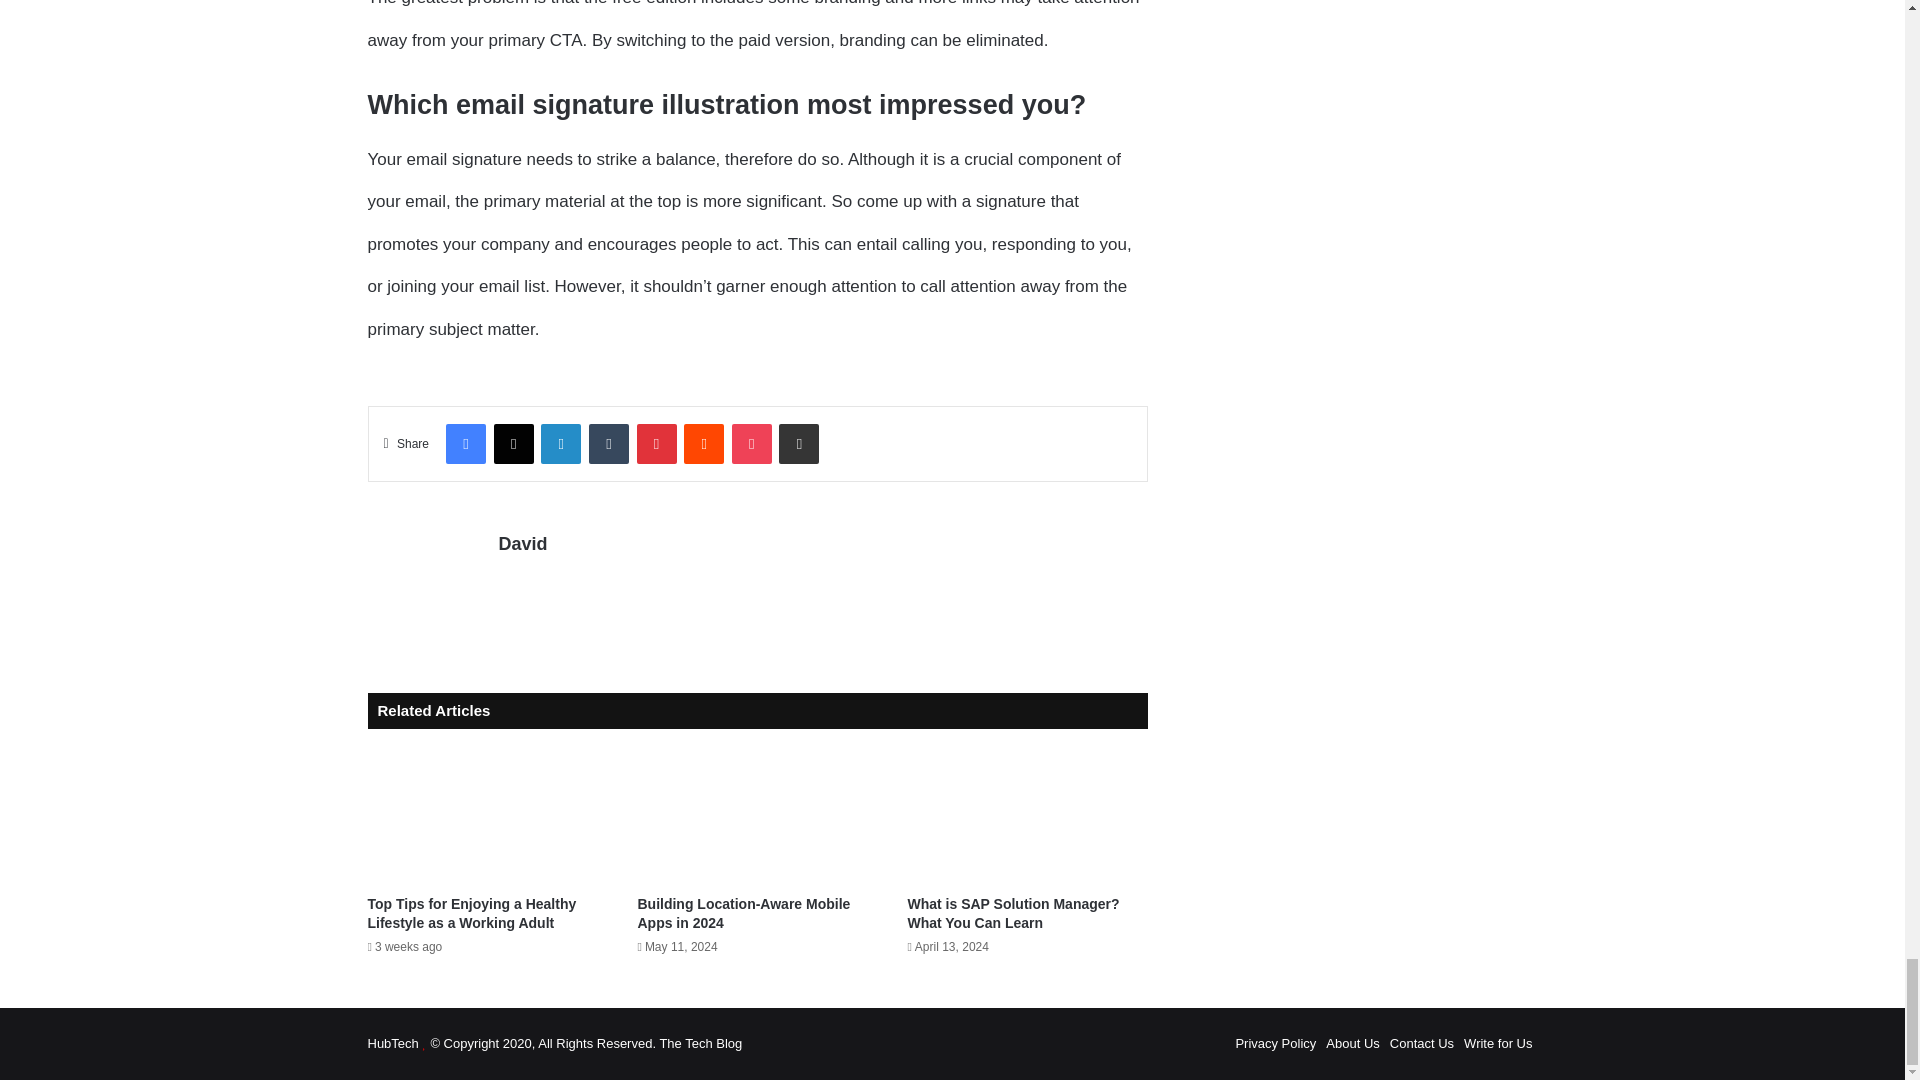  I want to click on Reddit, so click(703, 444).